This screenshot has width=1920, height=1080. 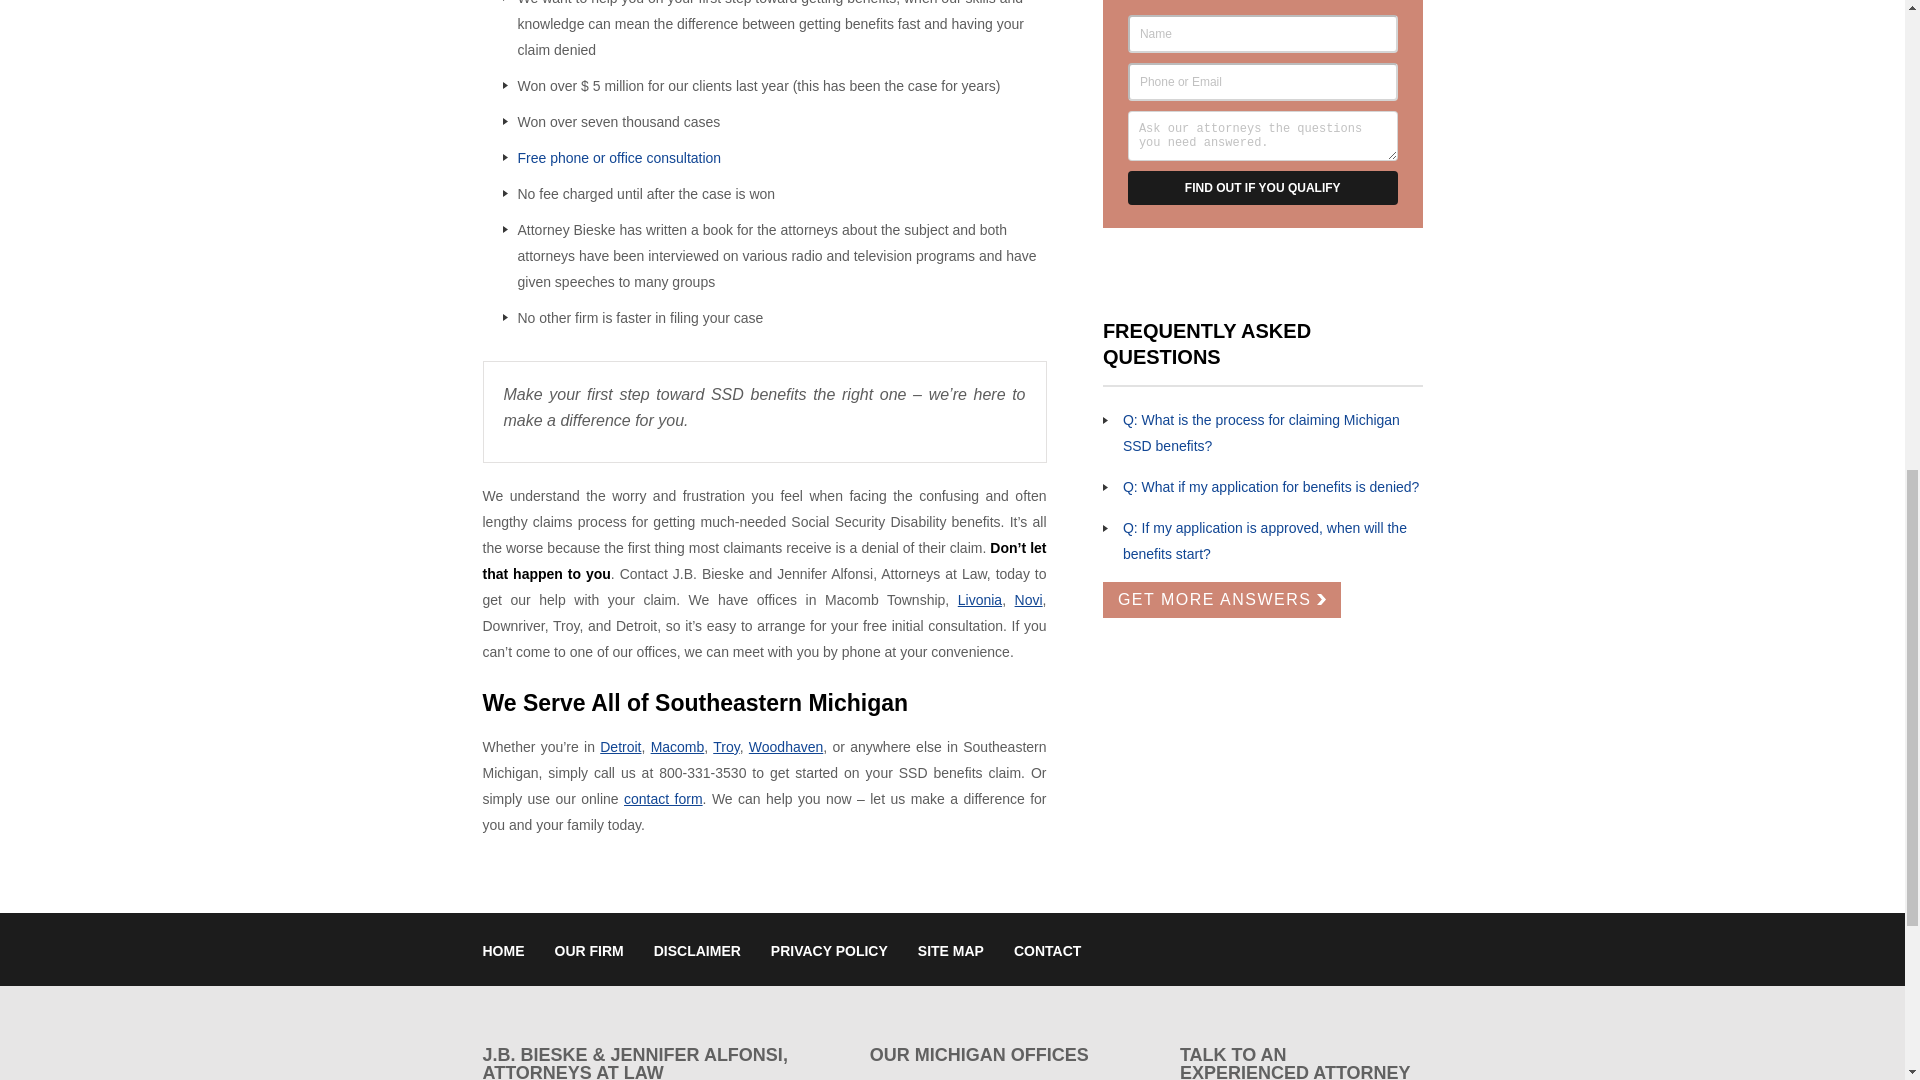 What do you see at coordinates (677, 746) in the screenshot?
I see `Macomb` at bounding box center [677, 746].